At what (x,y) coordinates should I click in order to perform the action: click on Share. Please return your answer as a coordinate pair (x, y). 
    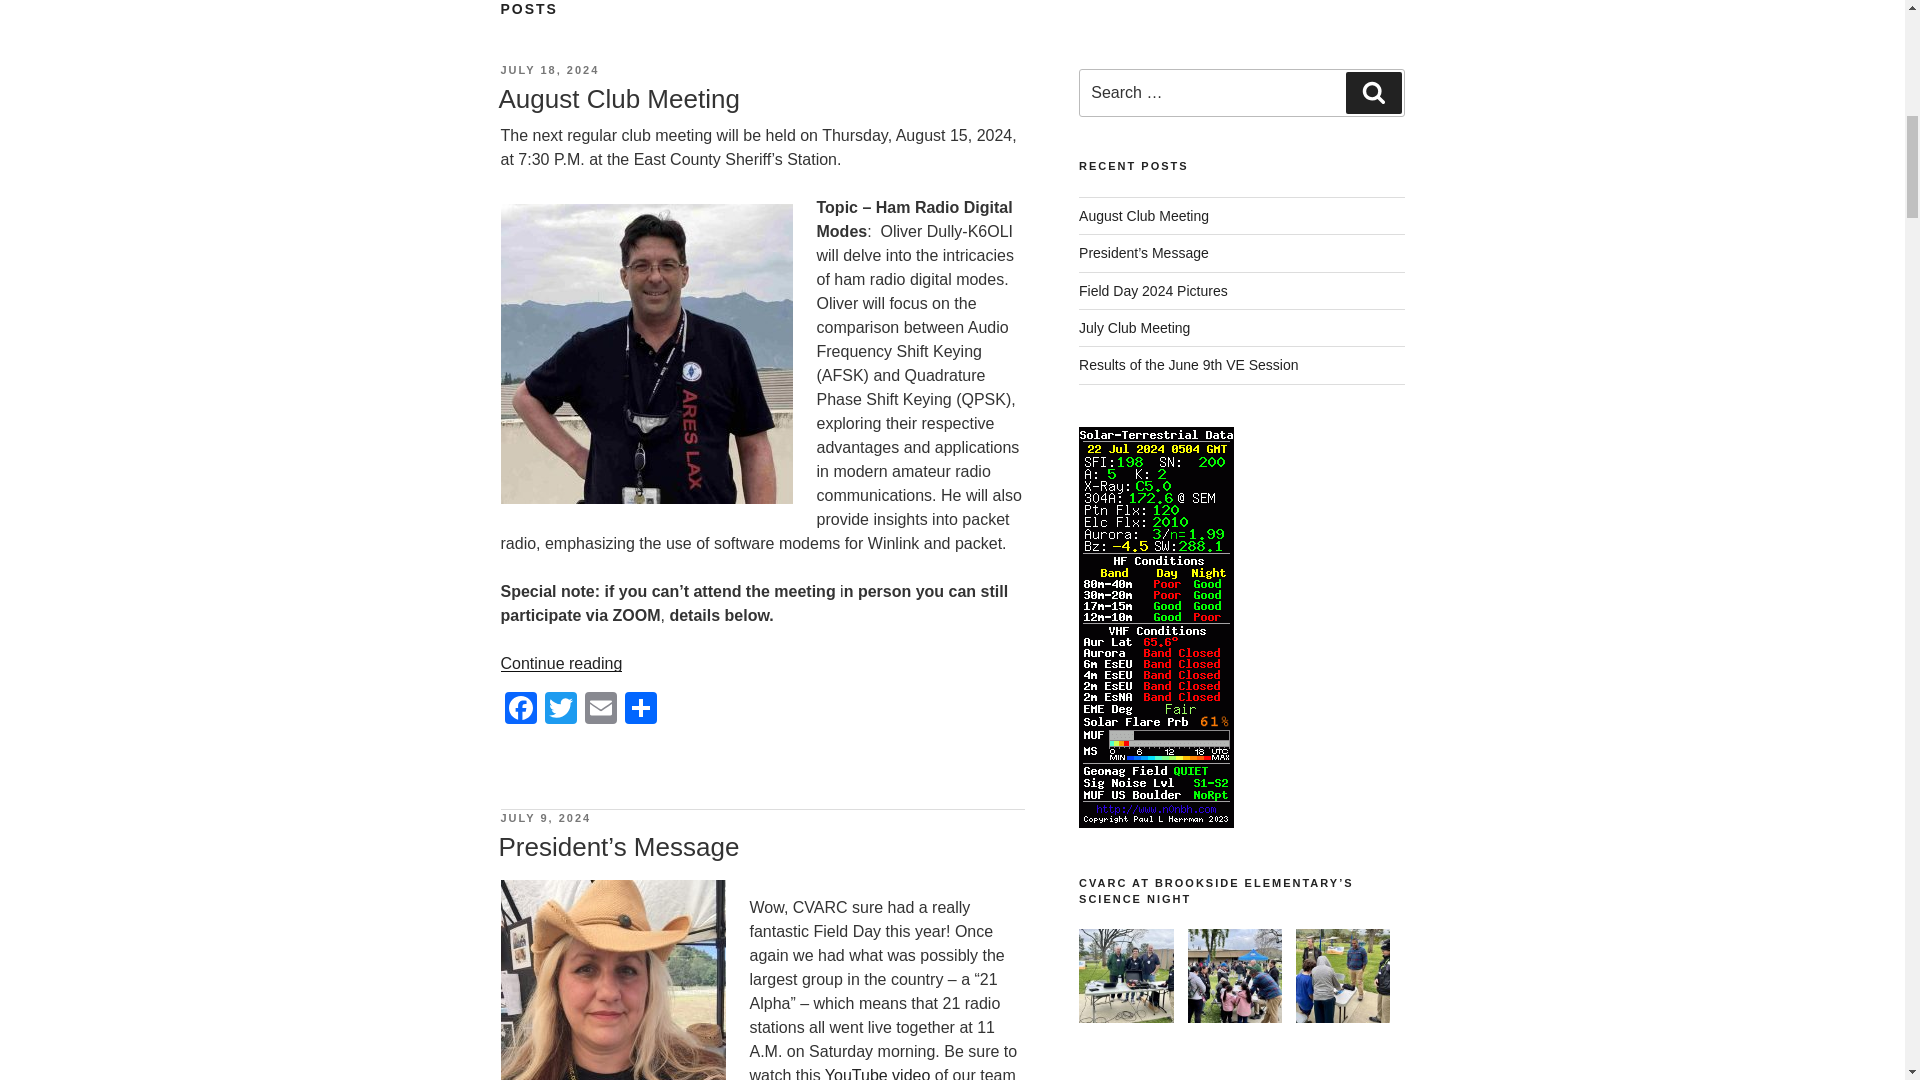
    Looking at the image, I should click on (640, 710).